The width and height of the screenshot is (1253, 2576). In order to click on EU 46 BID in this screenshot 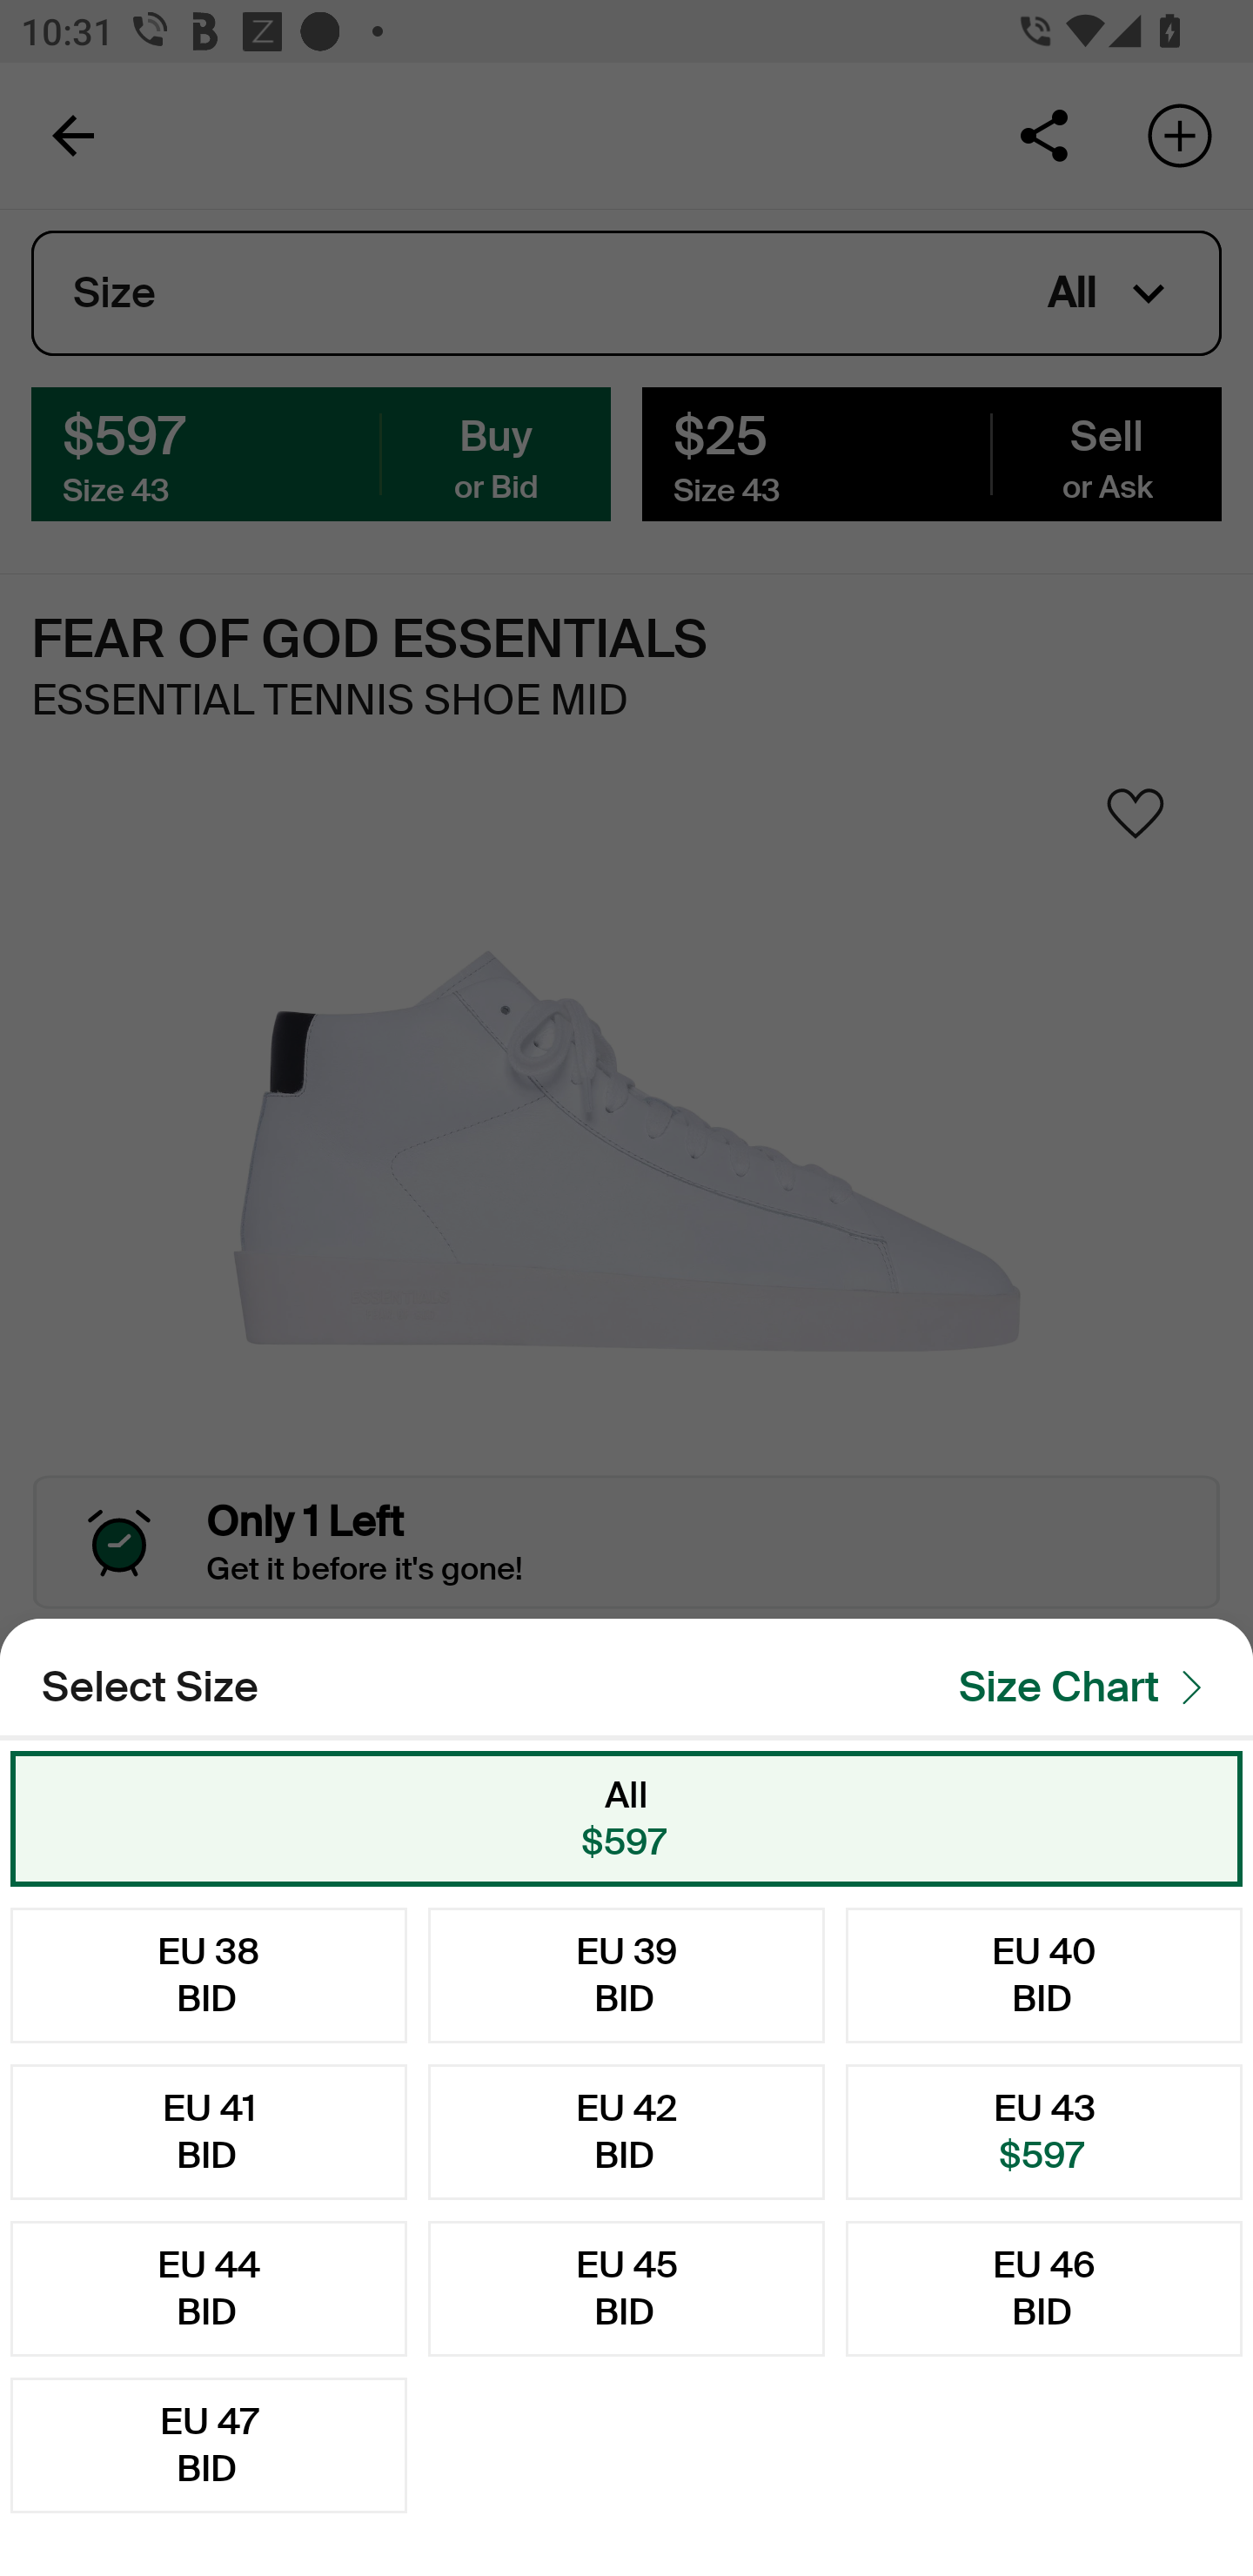, I will do `click(1044, 2289)`.